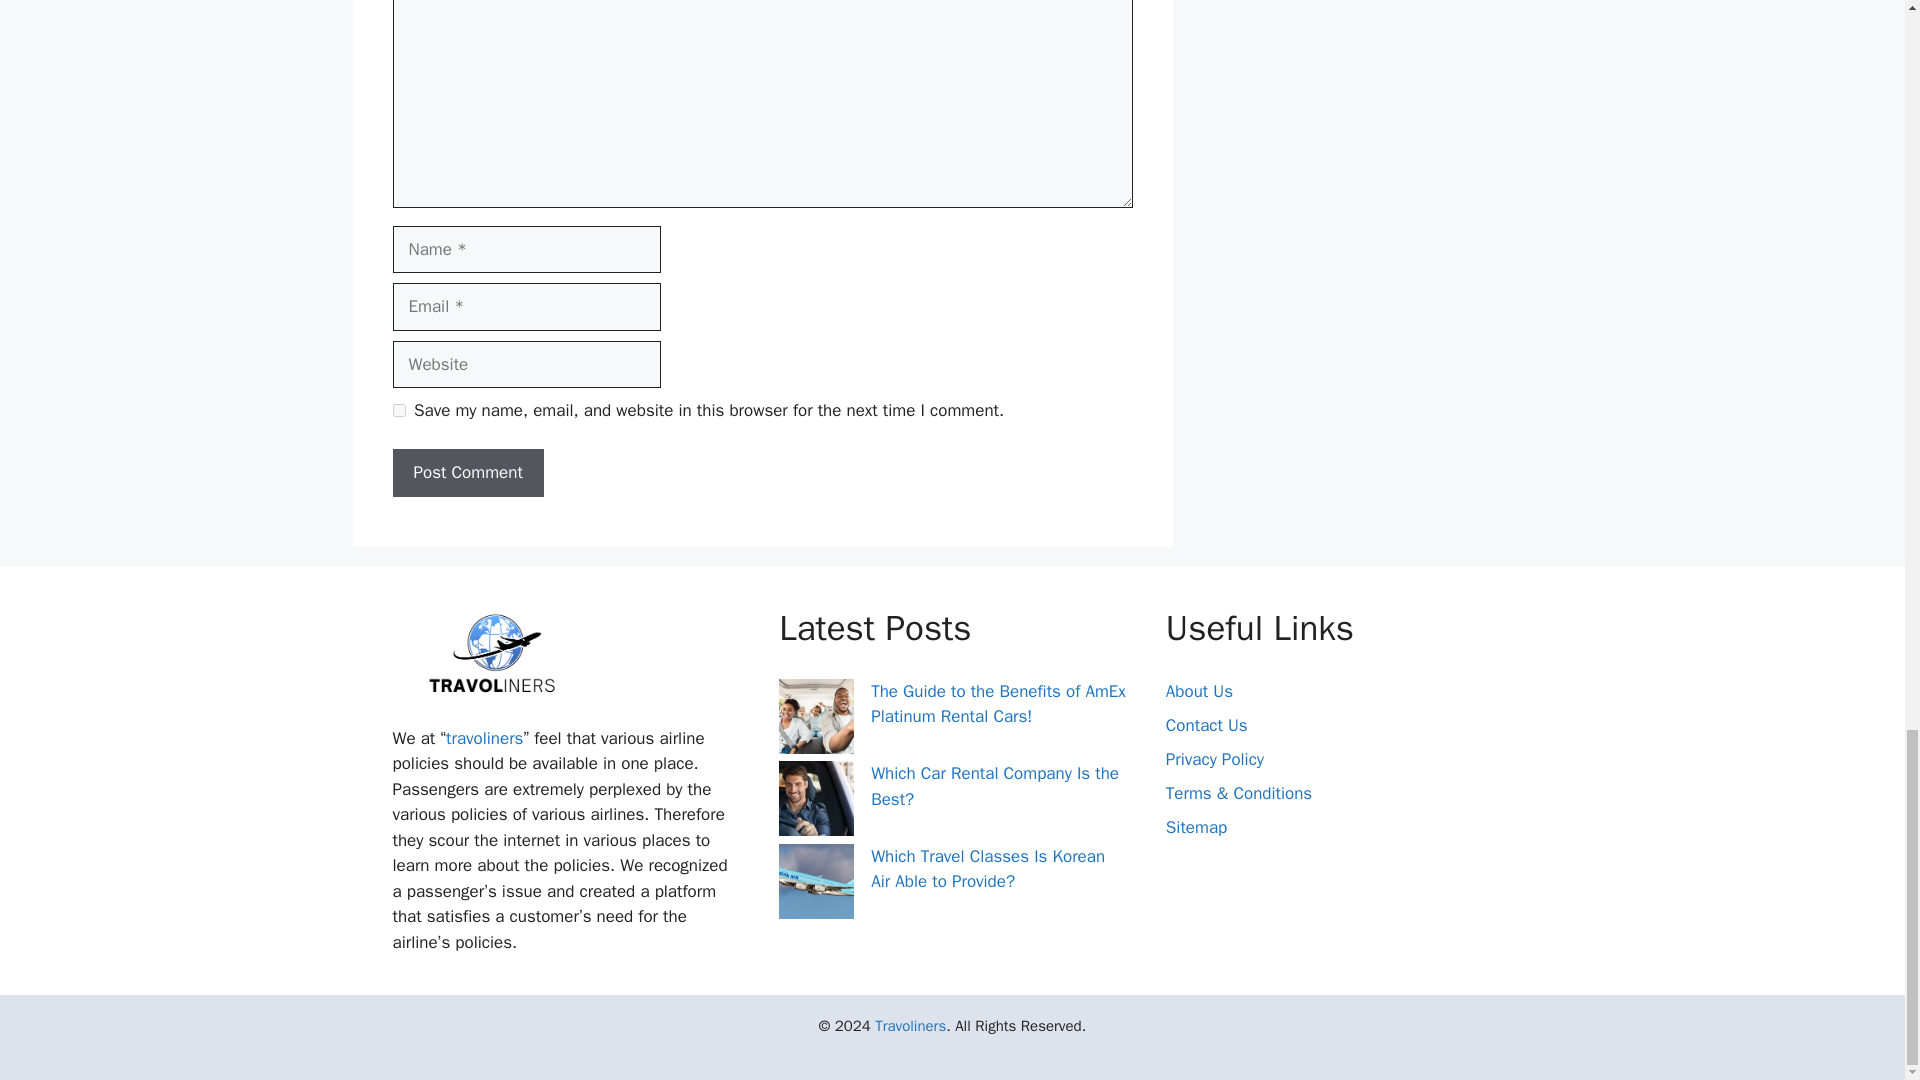  What do you see at coordinates (398, 410) in the screenshot?
I see `yes` at bounding box center [398, 410].